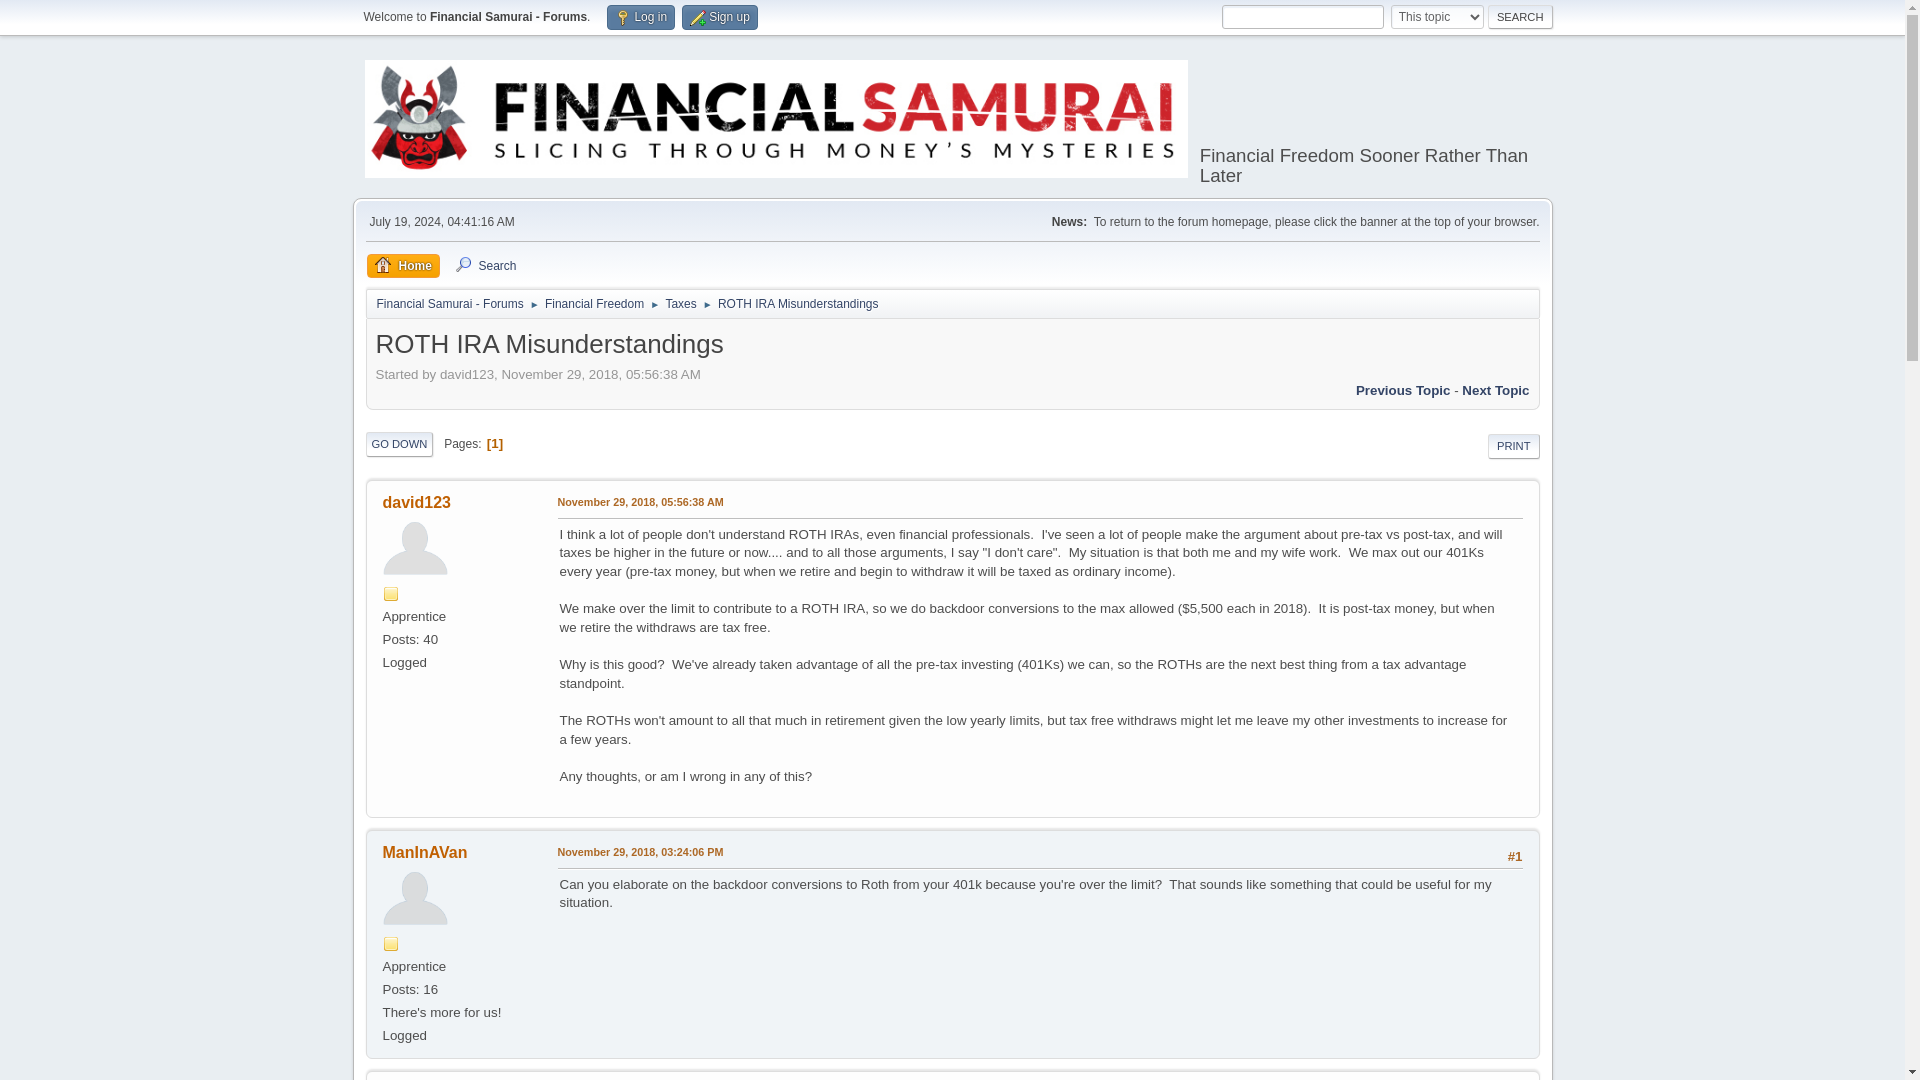  What do you see at coordinates (449, 300) in the screenshot?
I see `Financial Samurai - Forums` at bounding box center [449, 300].